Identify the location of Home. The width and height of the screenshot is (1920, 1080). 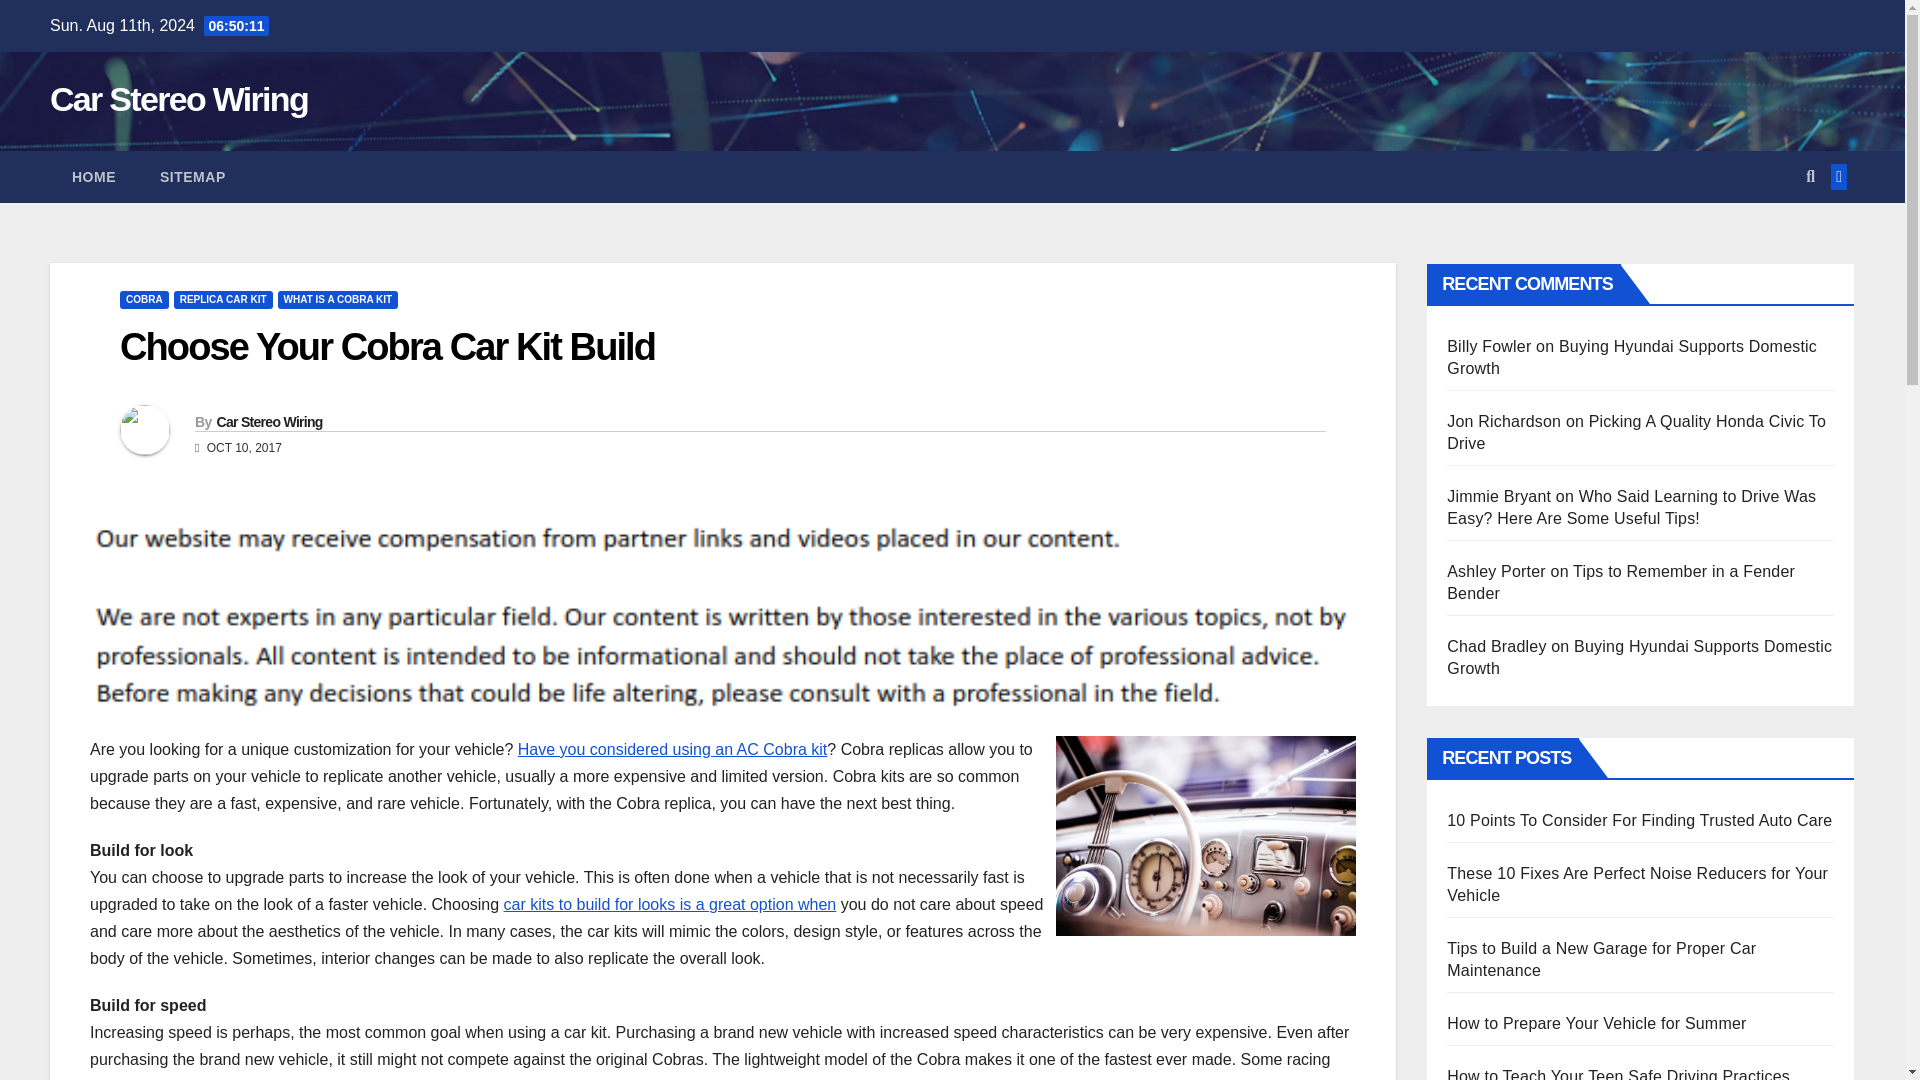
(94, 177).